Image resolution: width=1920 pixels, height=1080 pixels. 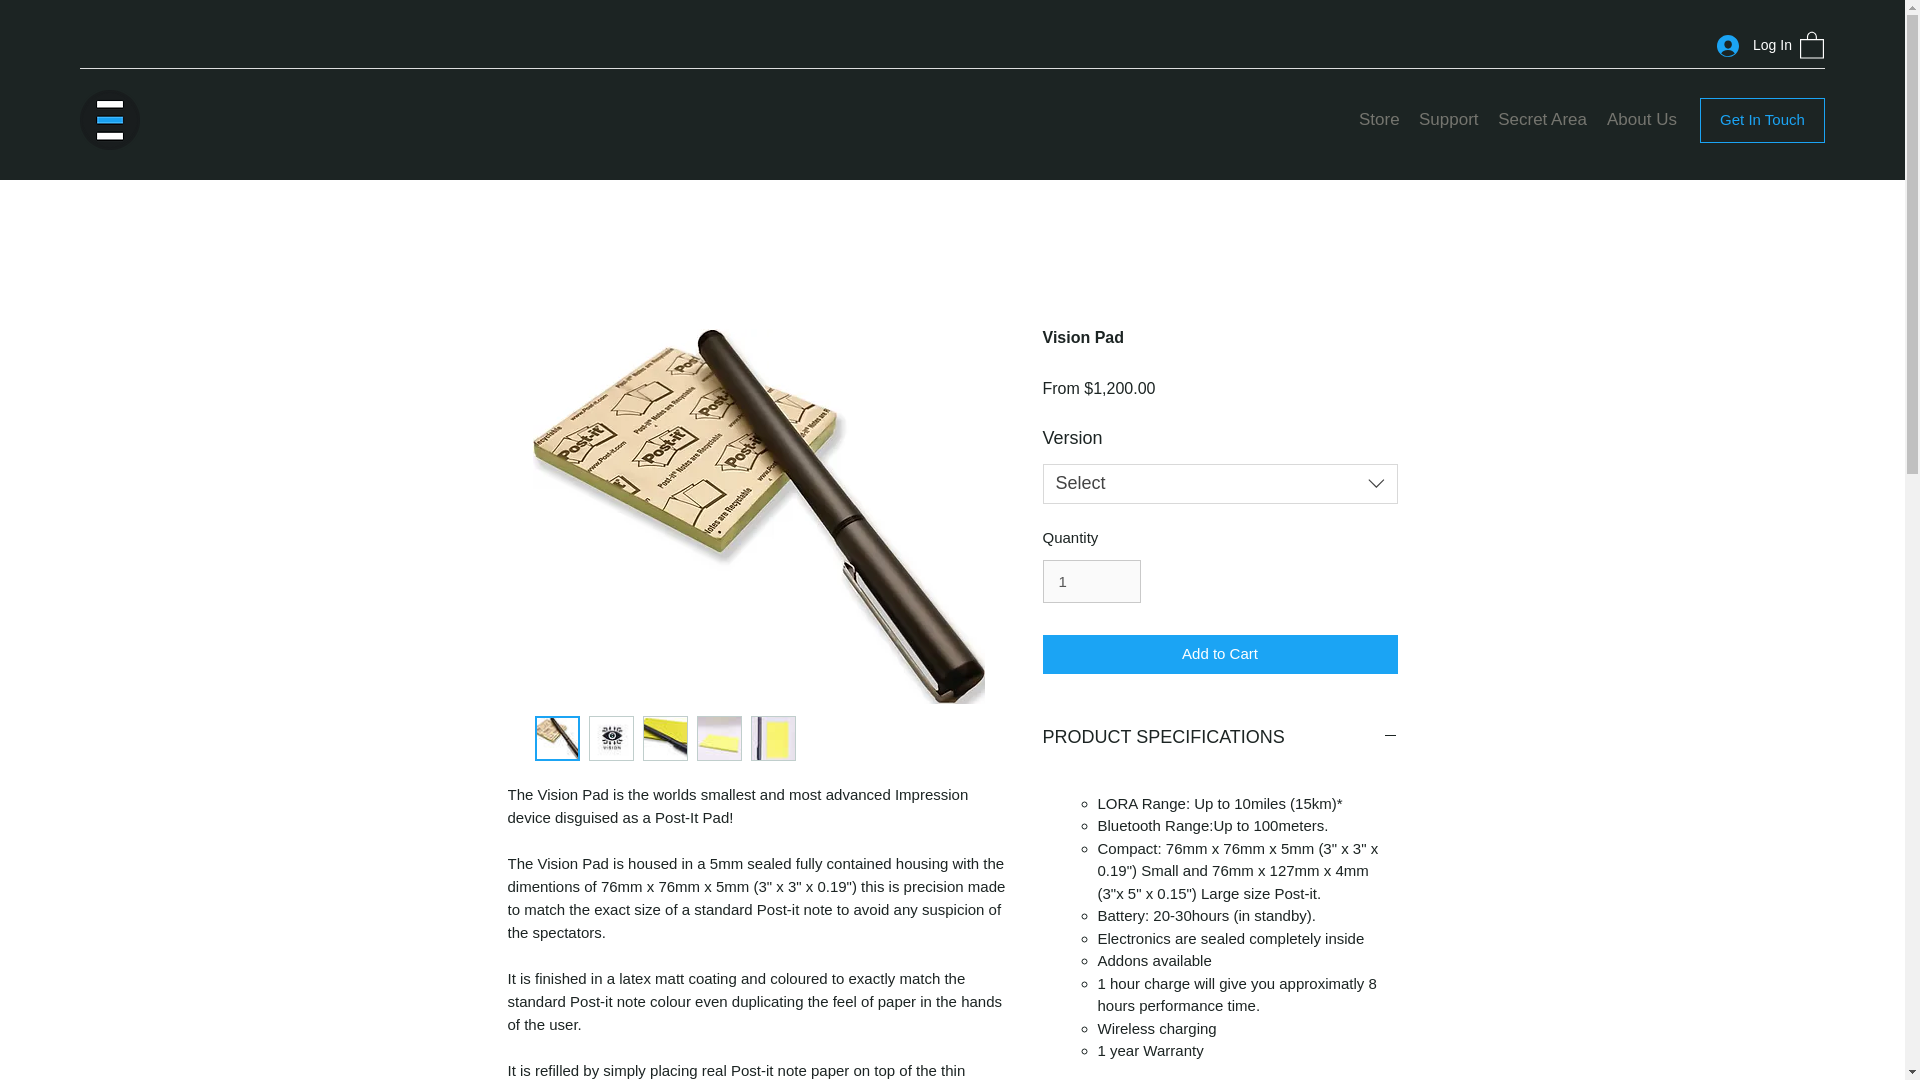 What do you see at coordinates (1220, 654) in the screenshot?
I see `Add to Cart` at bounding box center [1220, 654].